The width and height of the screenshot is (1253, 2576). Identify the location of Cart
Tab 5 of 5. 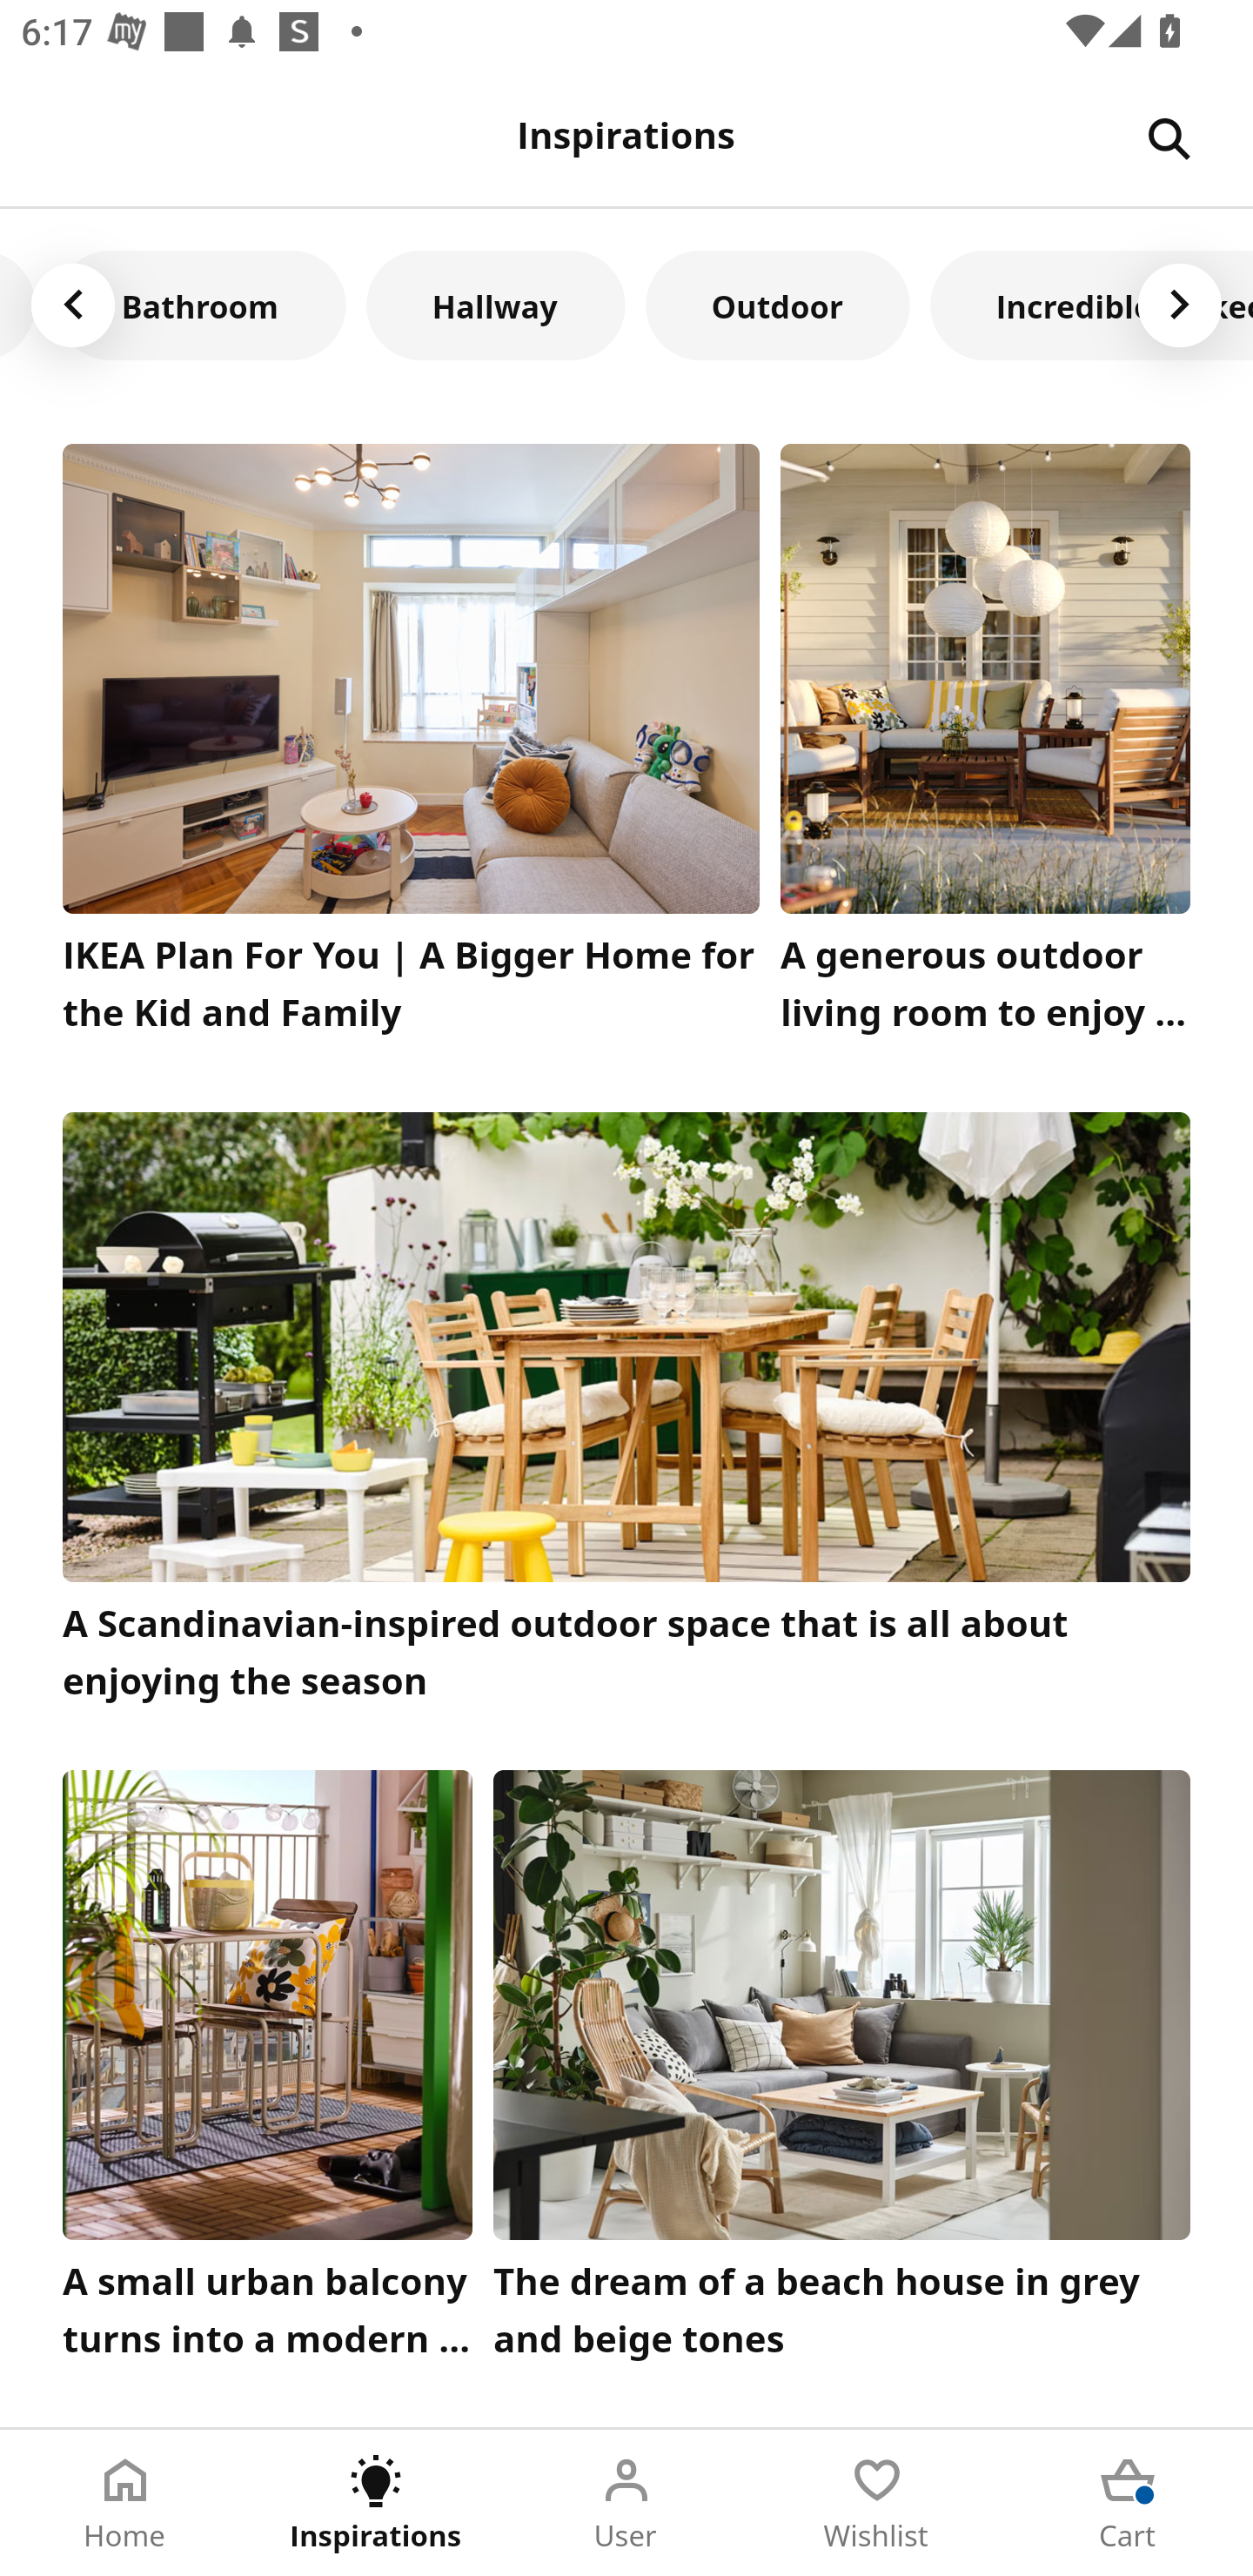
(1128, 2503).